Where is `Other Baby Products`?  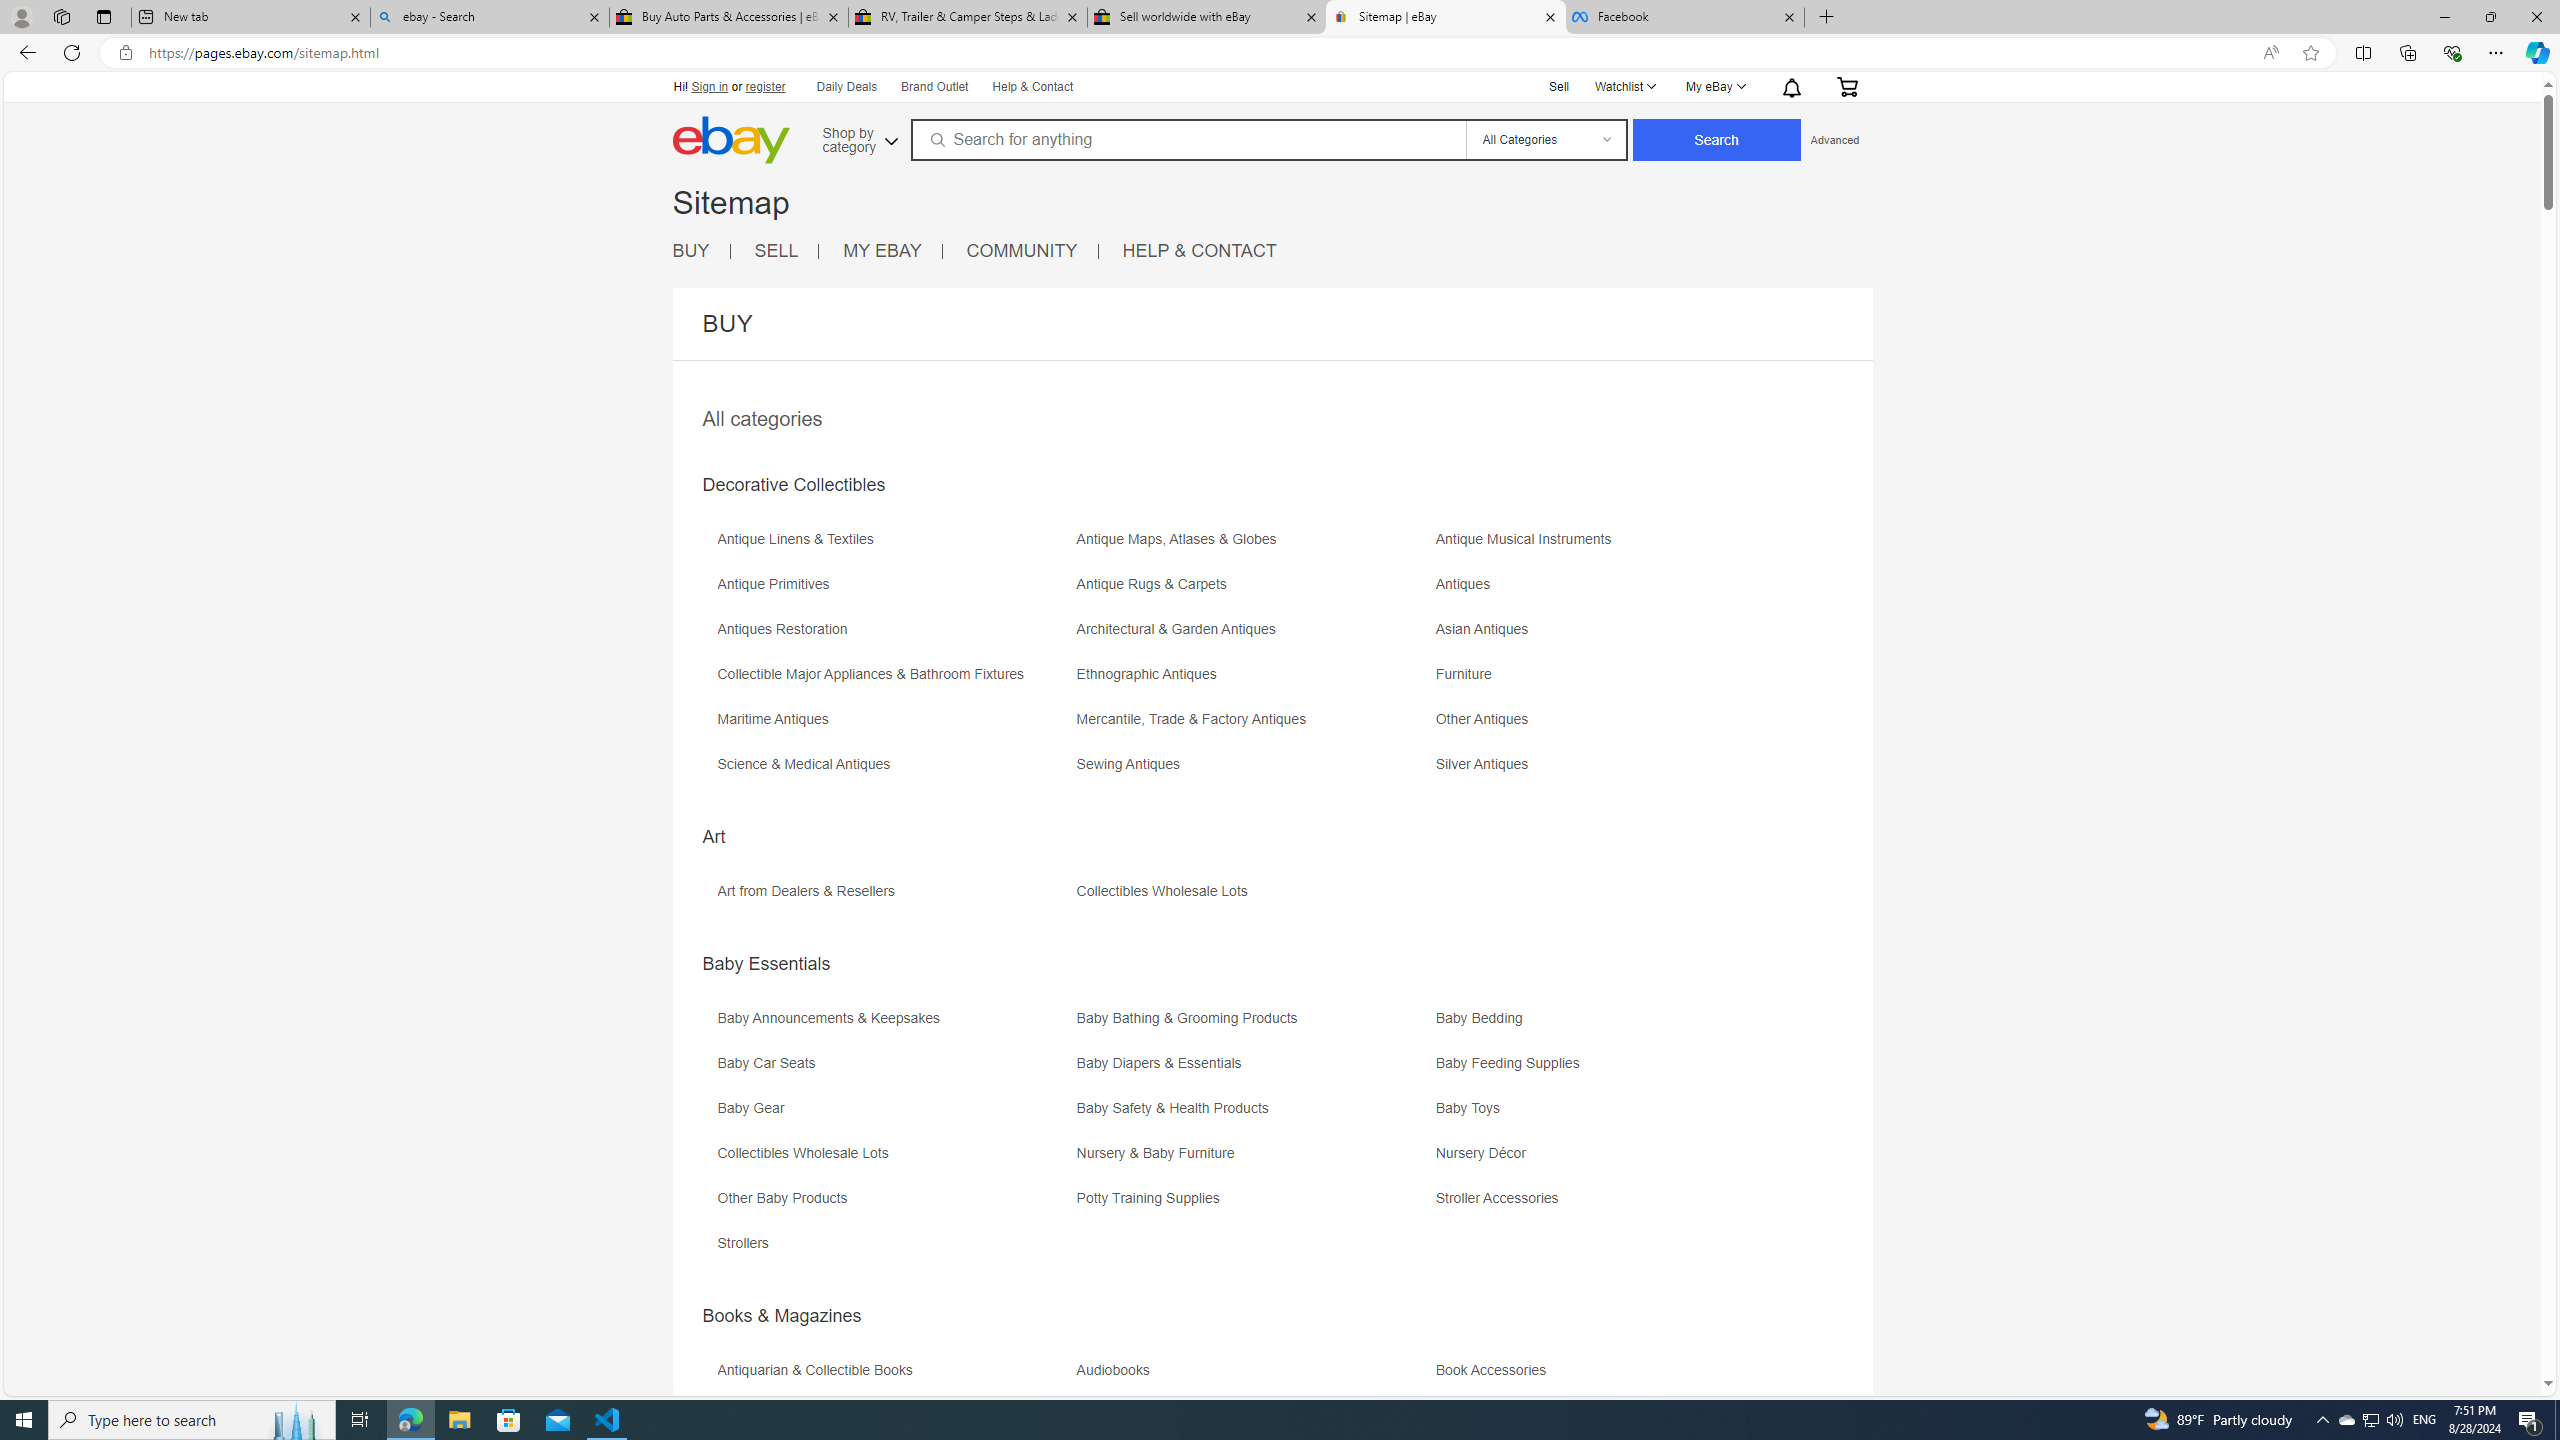 Other Baby Products is located at coordinates (894, 1205).